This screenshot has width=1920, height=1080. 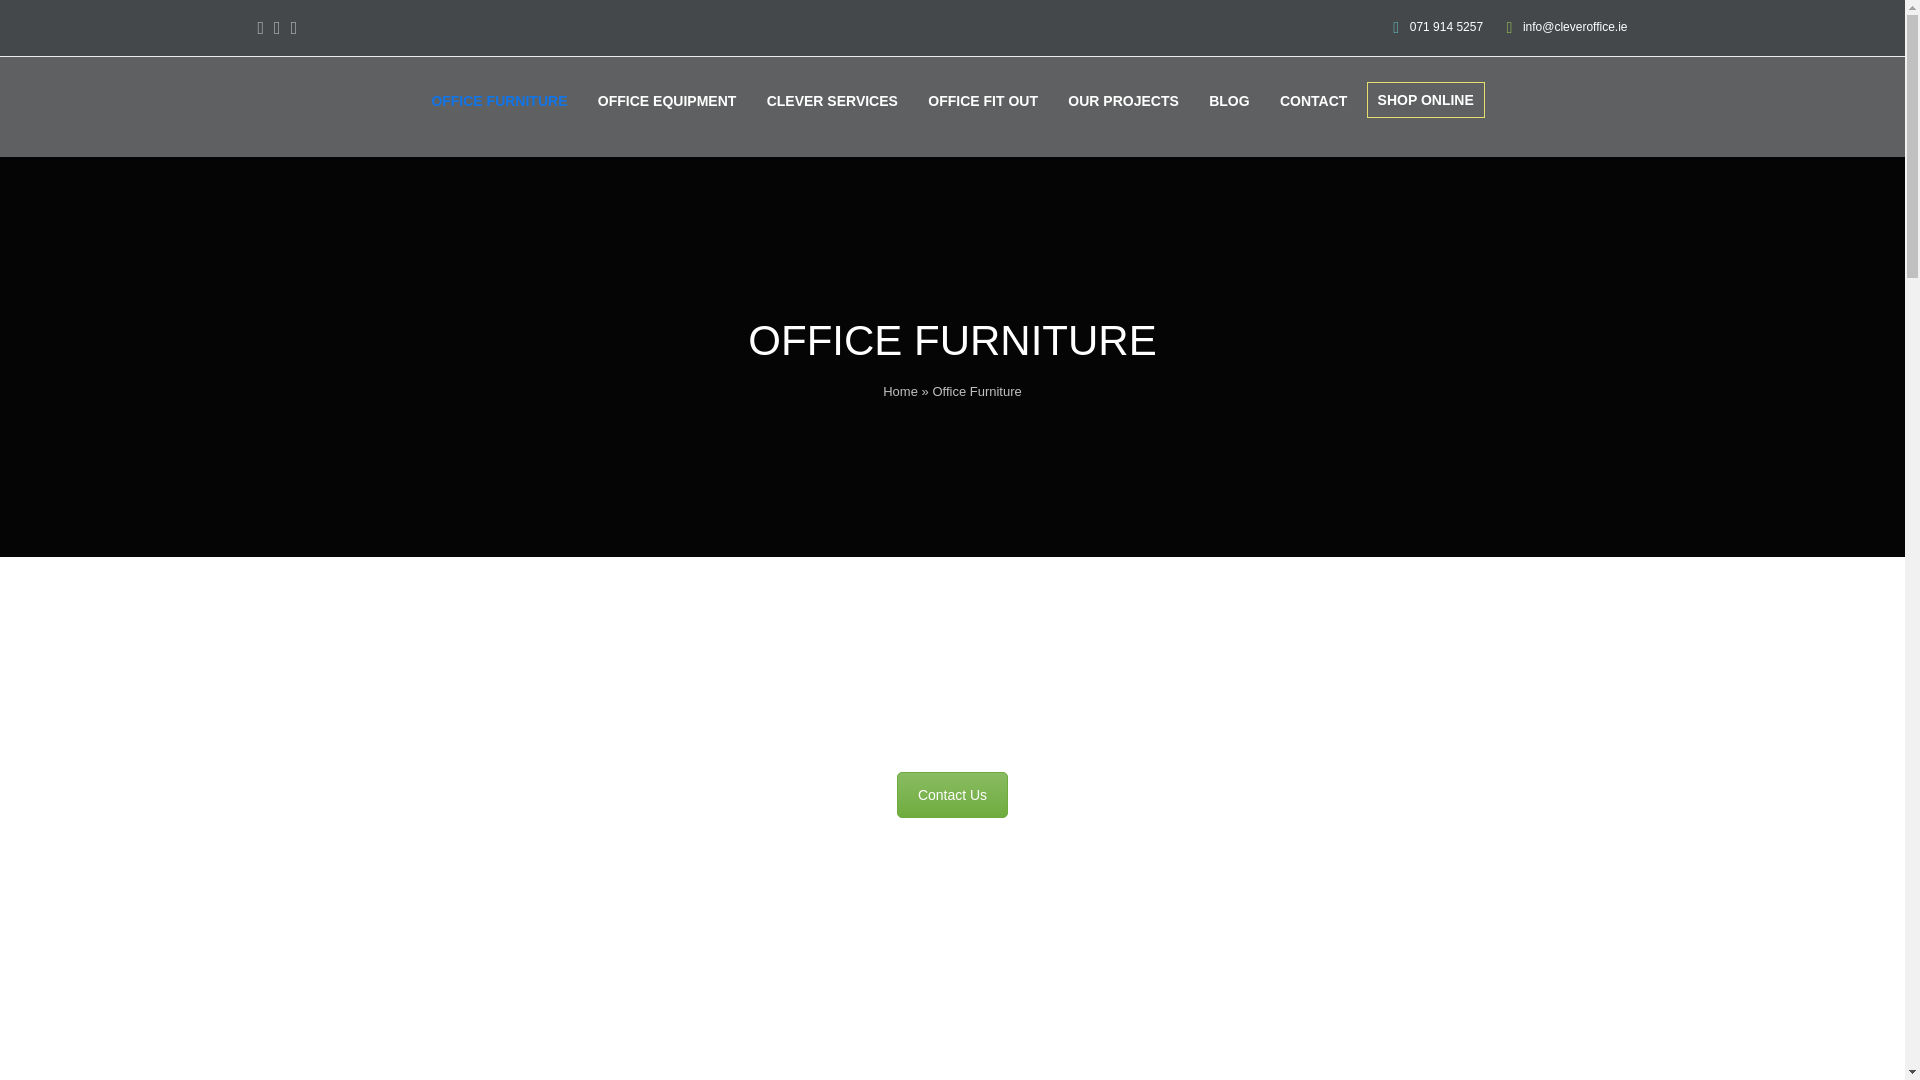 What do you see at coordinates (952, 794) in the screenshot?
I see `Contact Us` at bounding box center [952, 794].